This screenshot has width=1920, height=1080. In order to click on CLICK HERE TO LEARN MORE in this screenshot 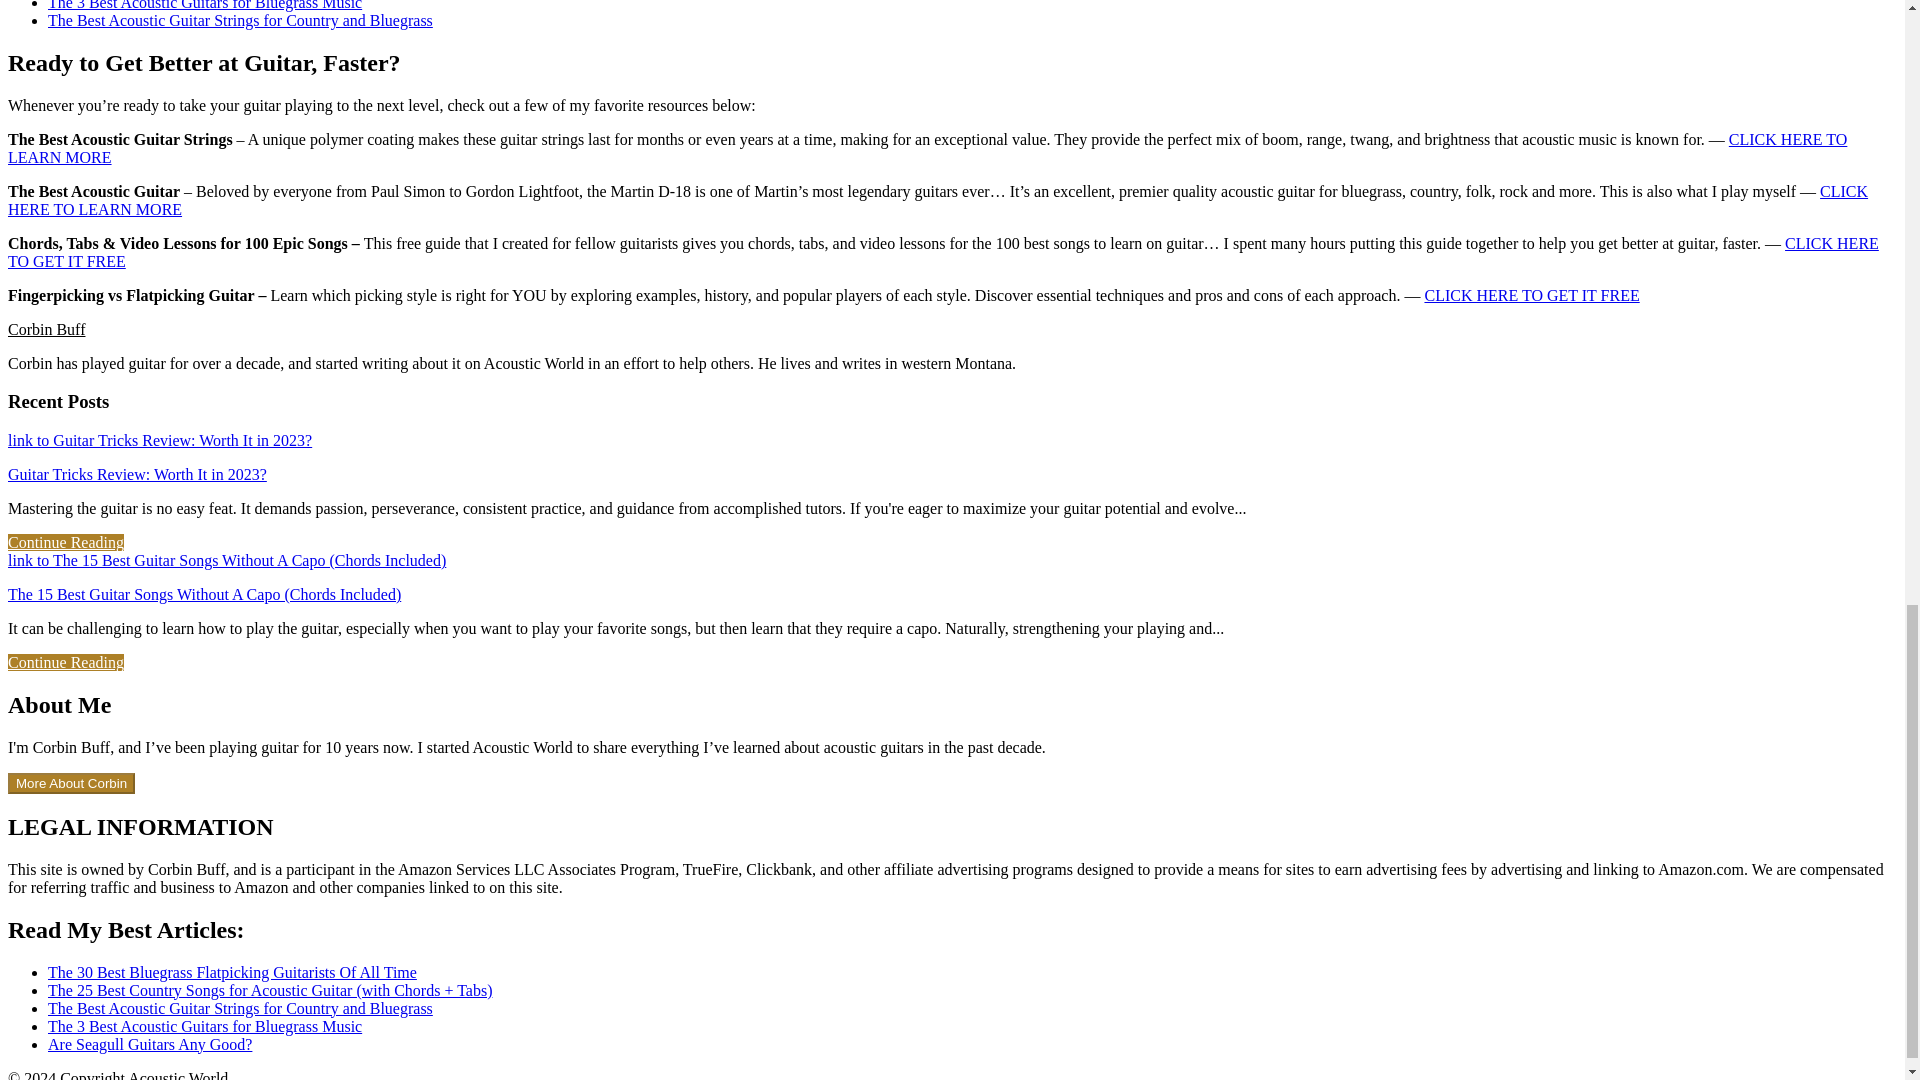, I will do `click(938, 200)`.